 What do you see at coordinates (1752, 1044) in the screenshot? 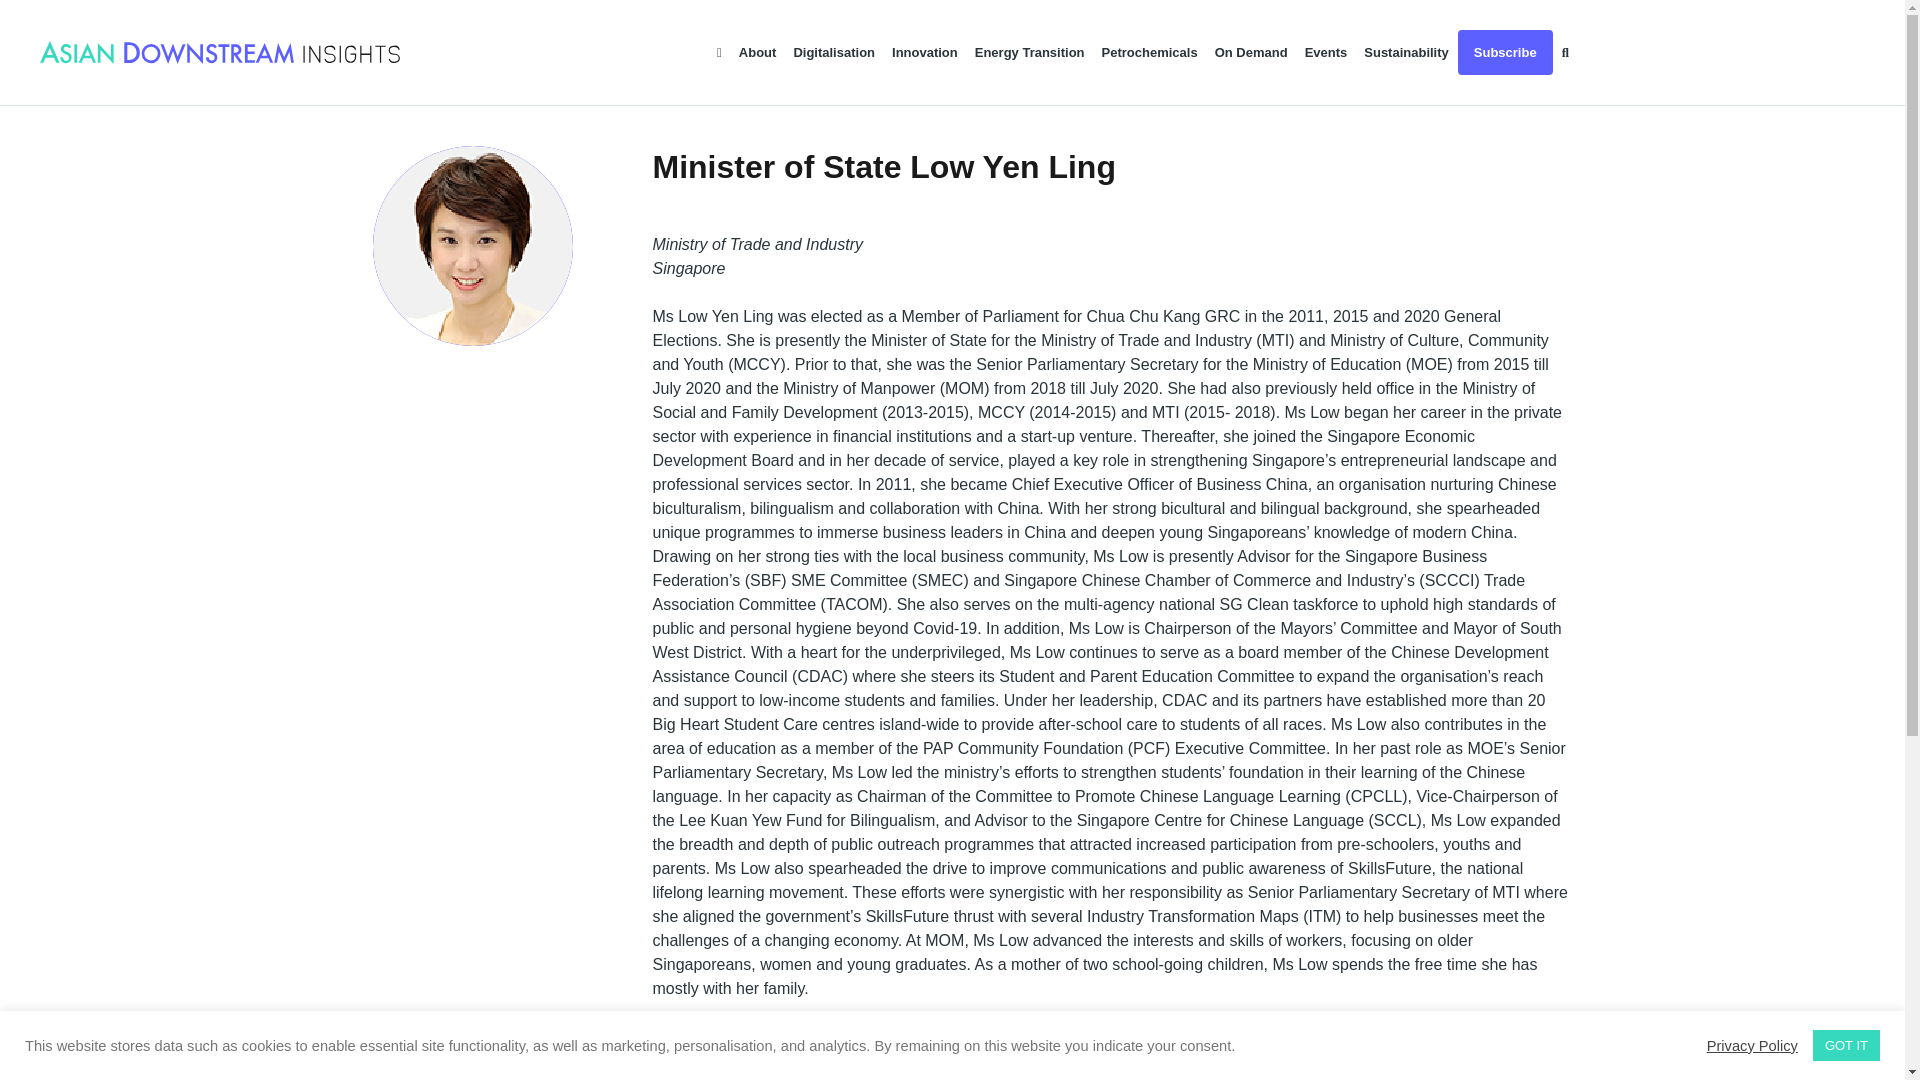
I see `Privacy Policy` at bounding box center [1752, 1044].